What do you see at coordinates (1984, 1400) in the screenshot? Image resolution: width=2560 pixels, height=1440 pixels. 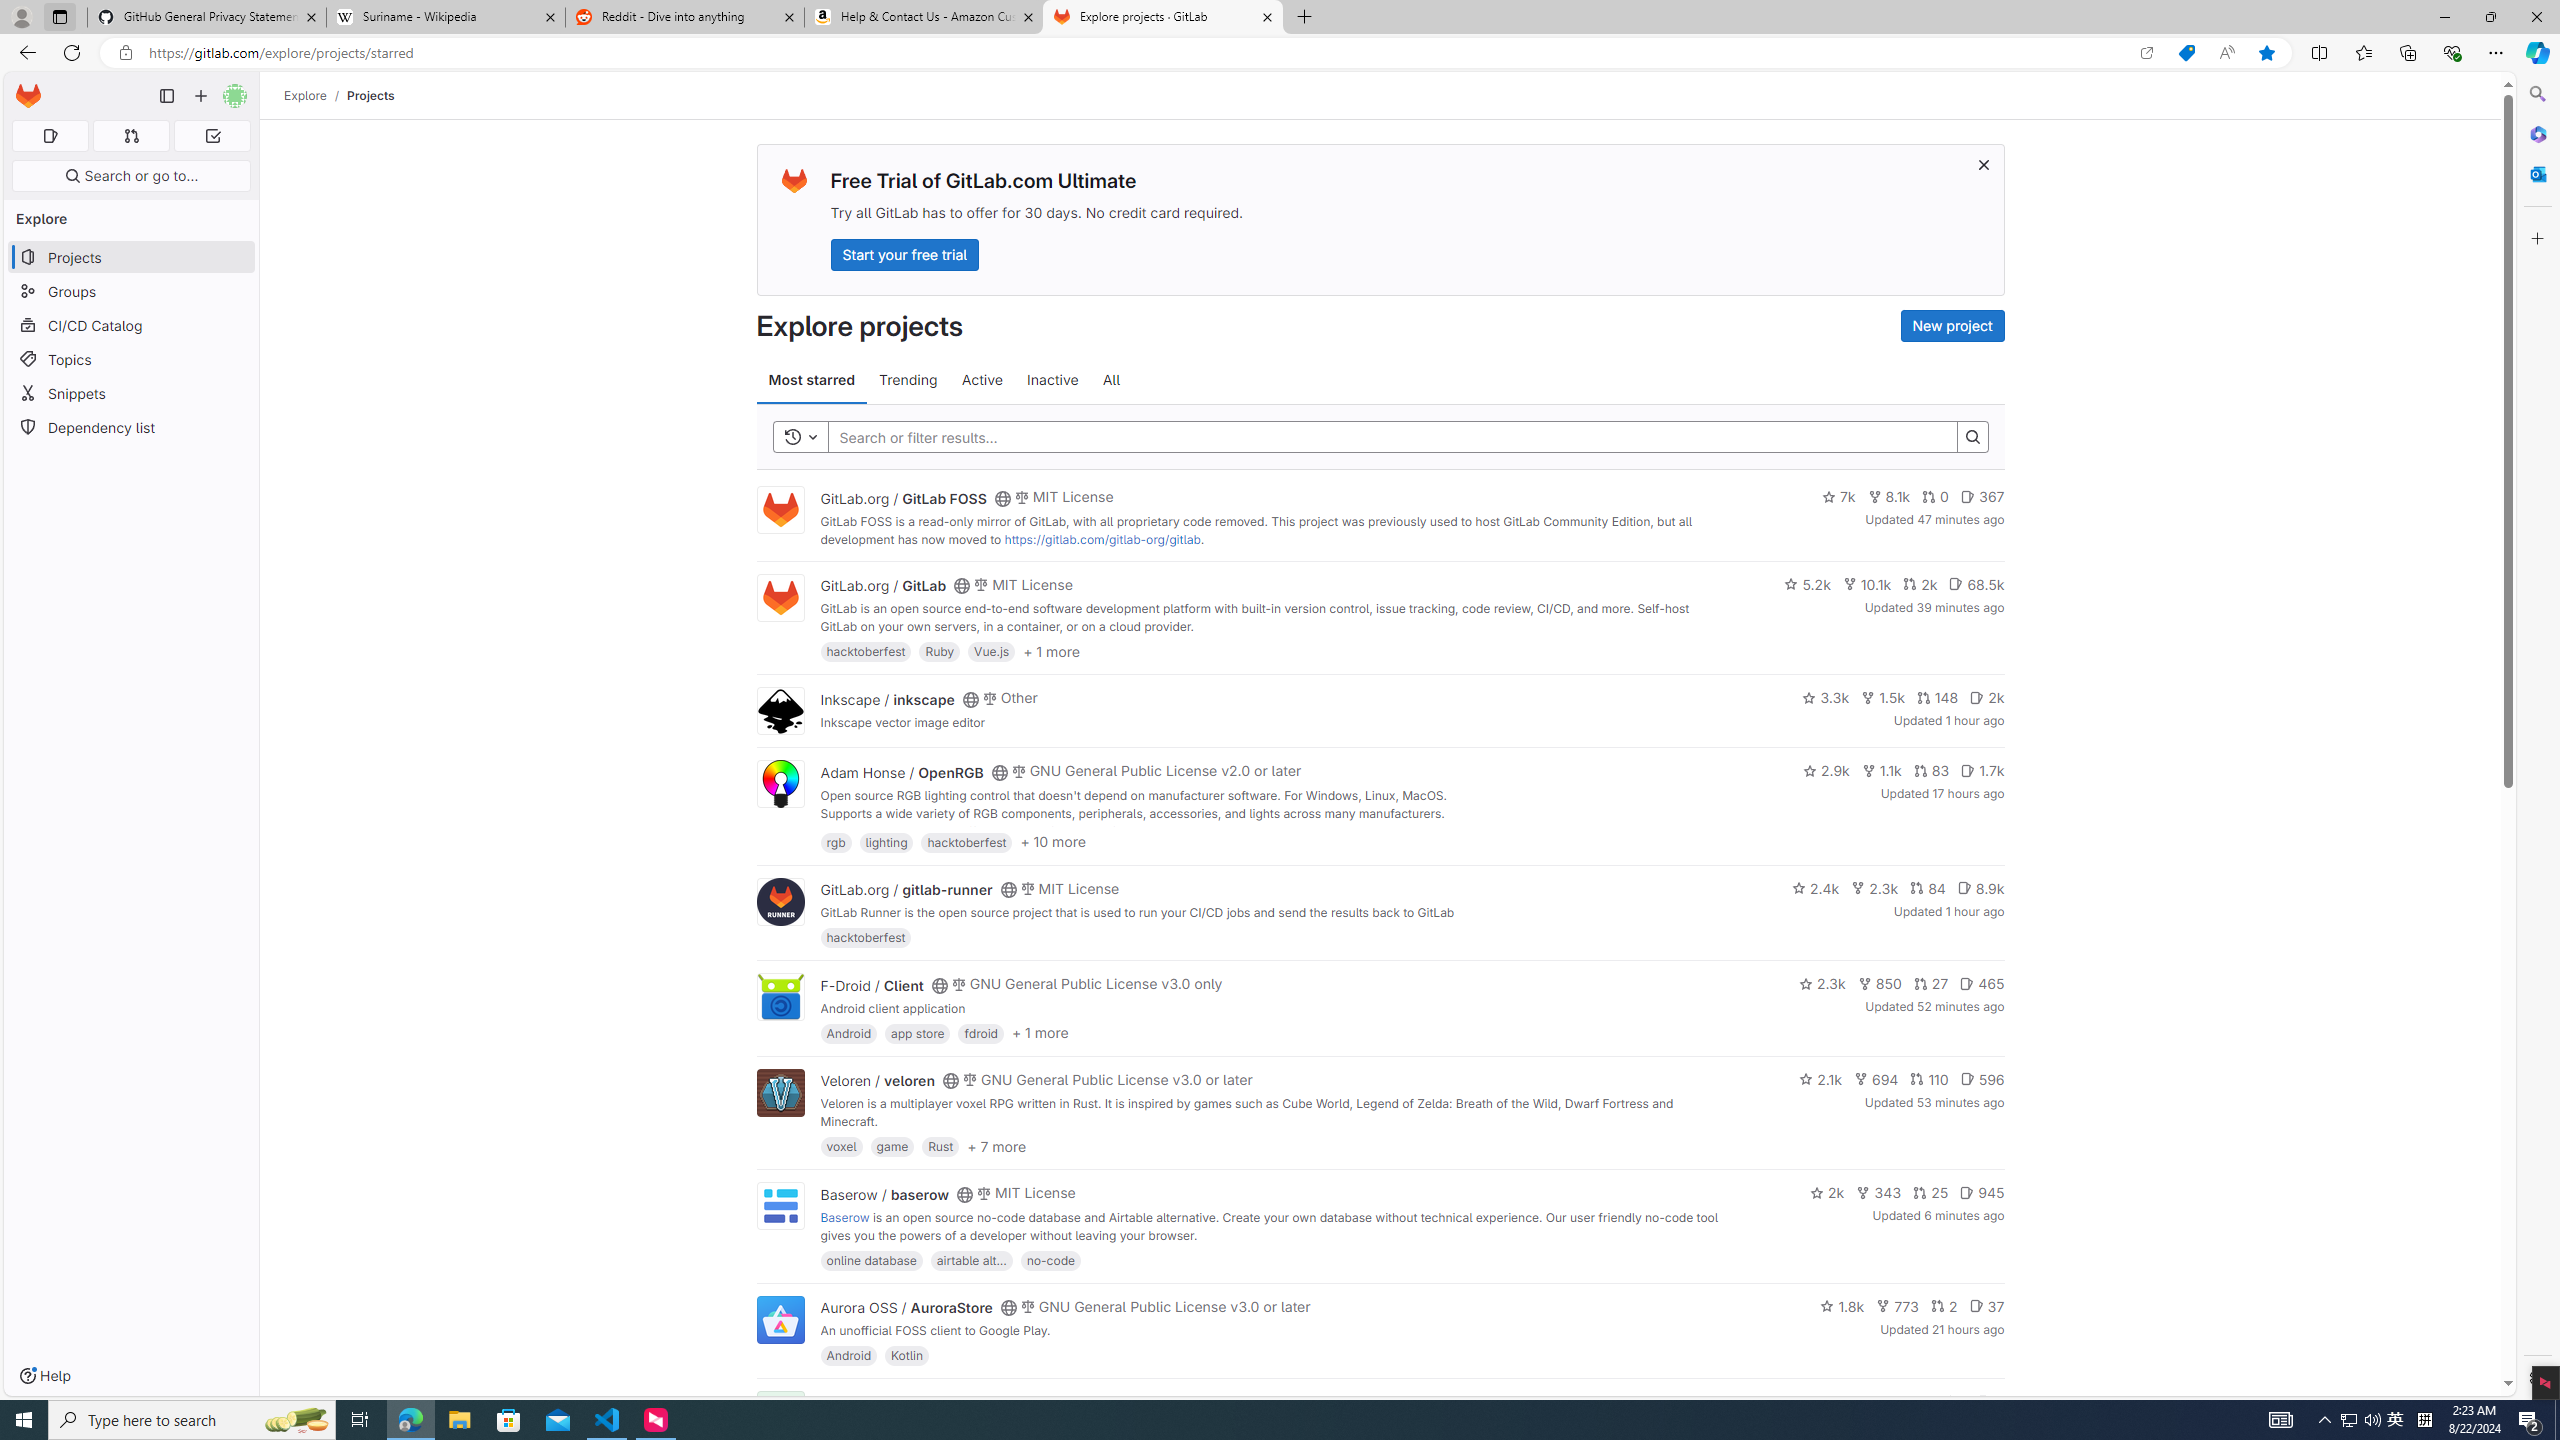 I see `Class: s14 gl-mr-2` at bounding box center [1984, 1400].